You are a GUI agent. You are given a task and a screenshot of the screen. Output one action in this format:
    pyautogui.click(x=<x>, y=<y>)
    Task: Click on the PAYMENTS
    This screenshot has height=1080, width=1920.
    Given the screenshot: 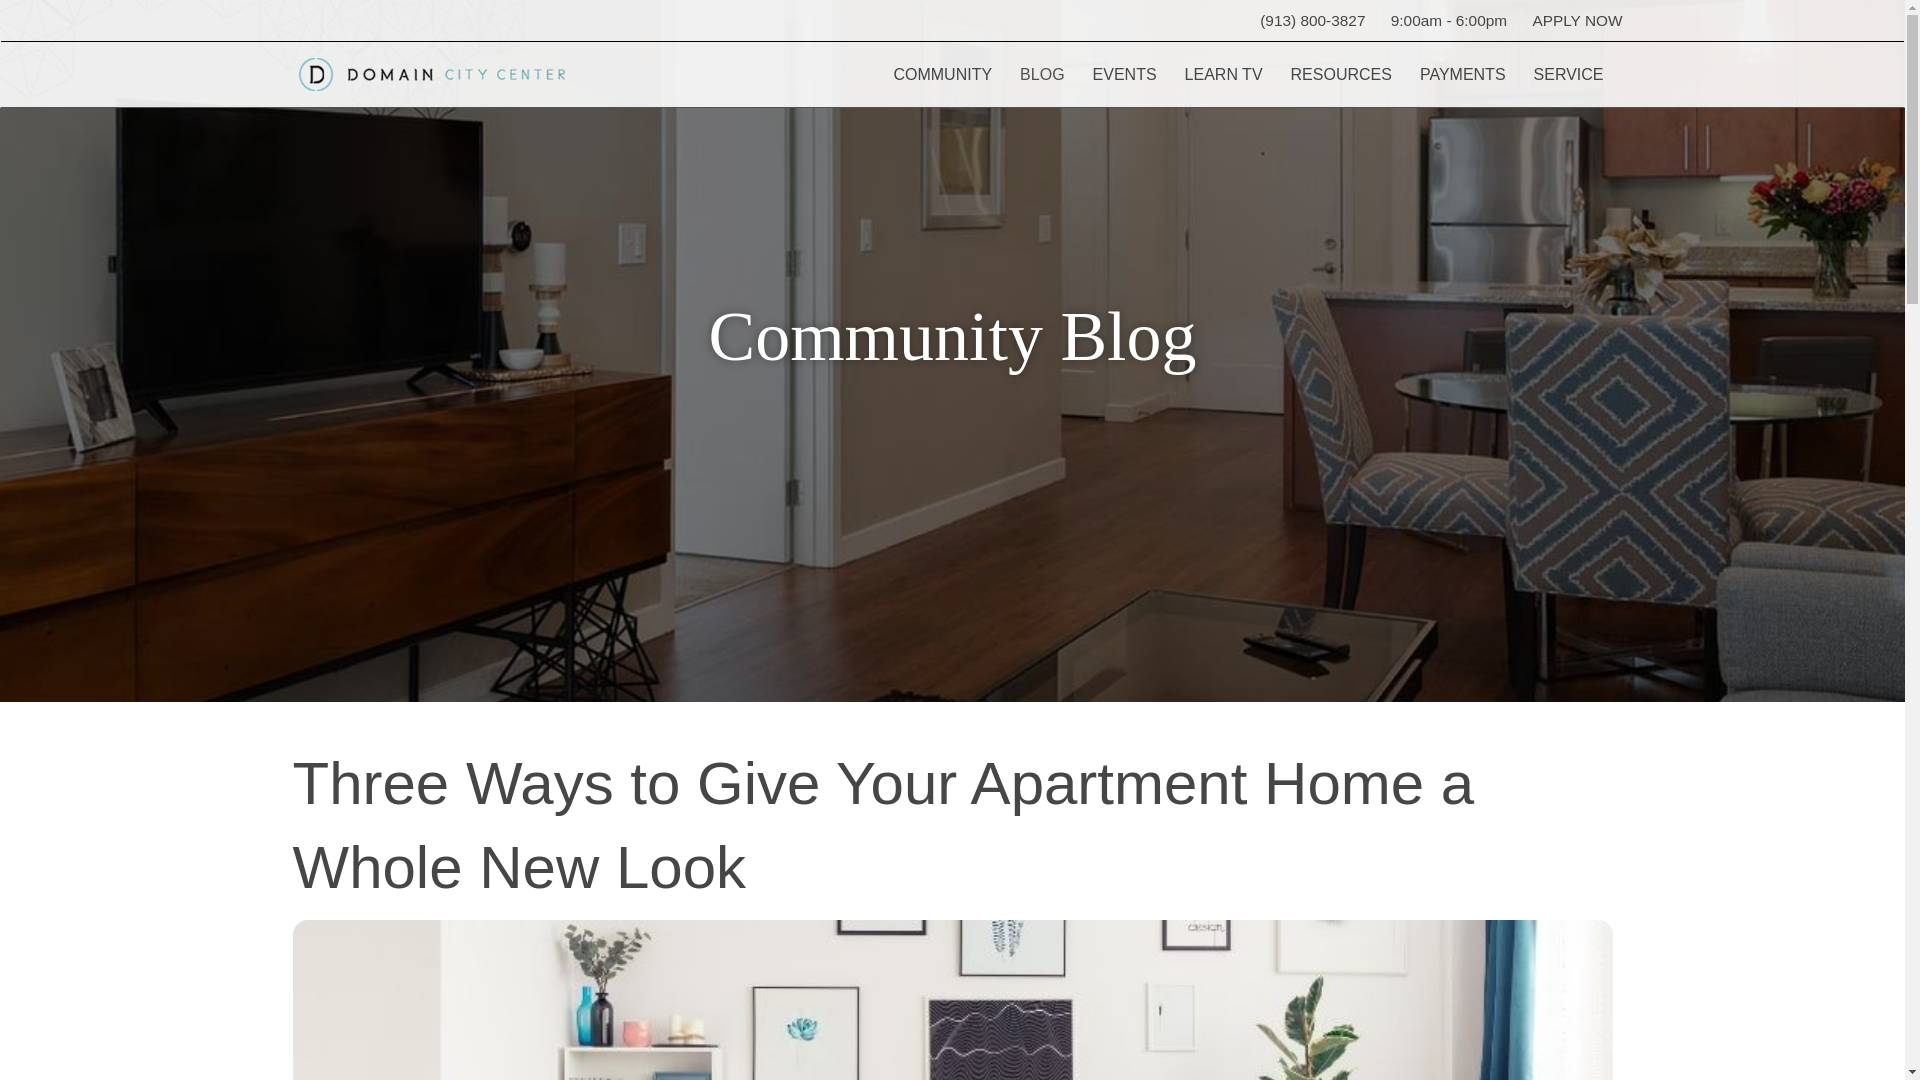 What is the action you would take?
    pyautogui.click(x=1462, y=74)
    